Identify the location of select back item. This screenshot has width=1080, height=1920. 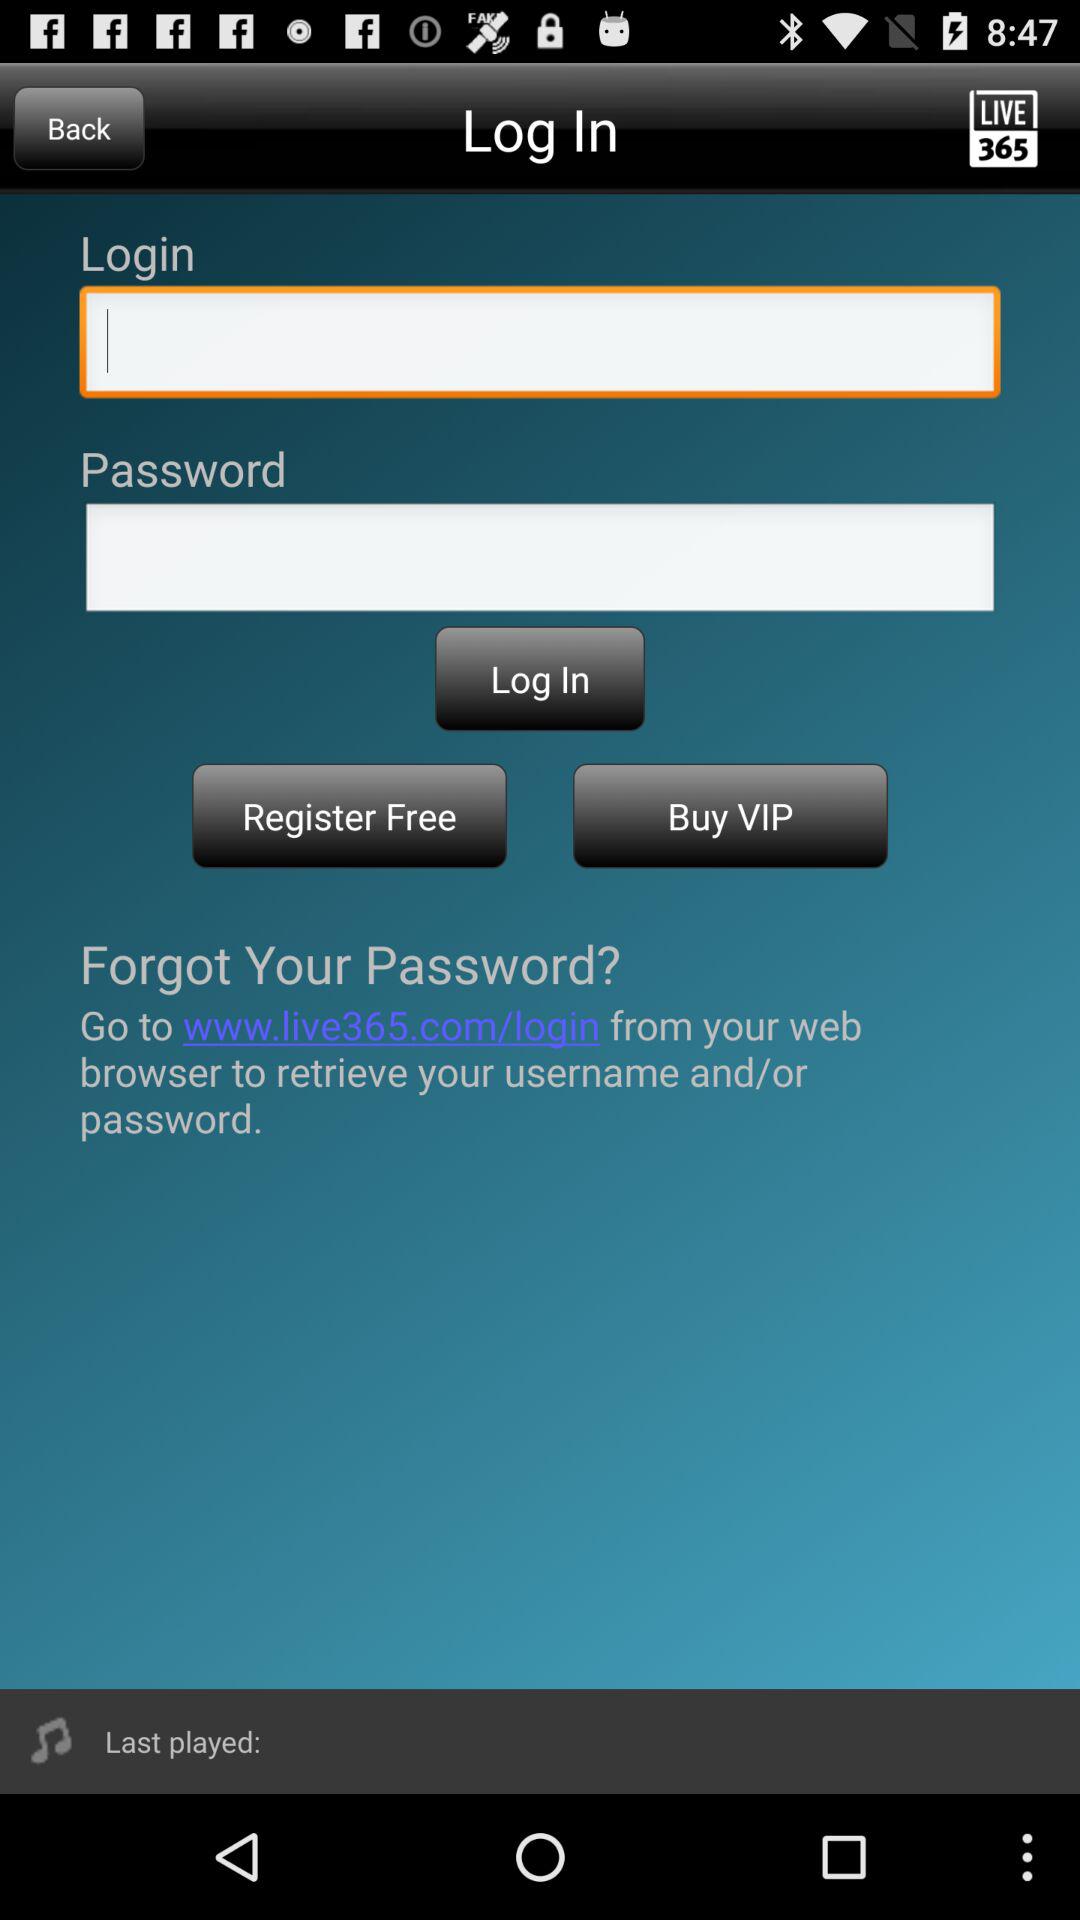
(78, 128).